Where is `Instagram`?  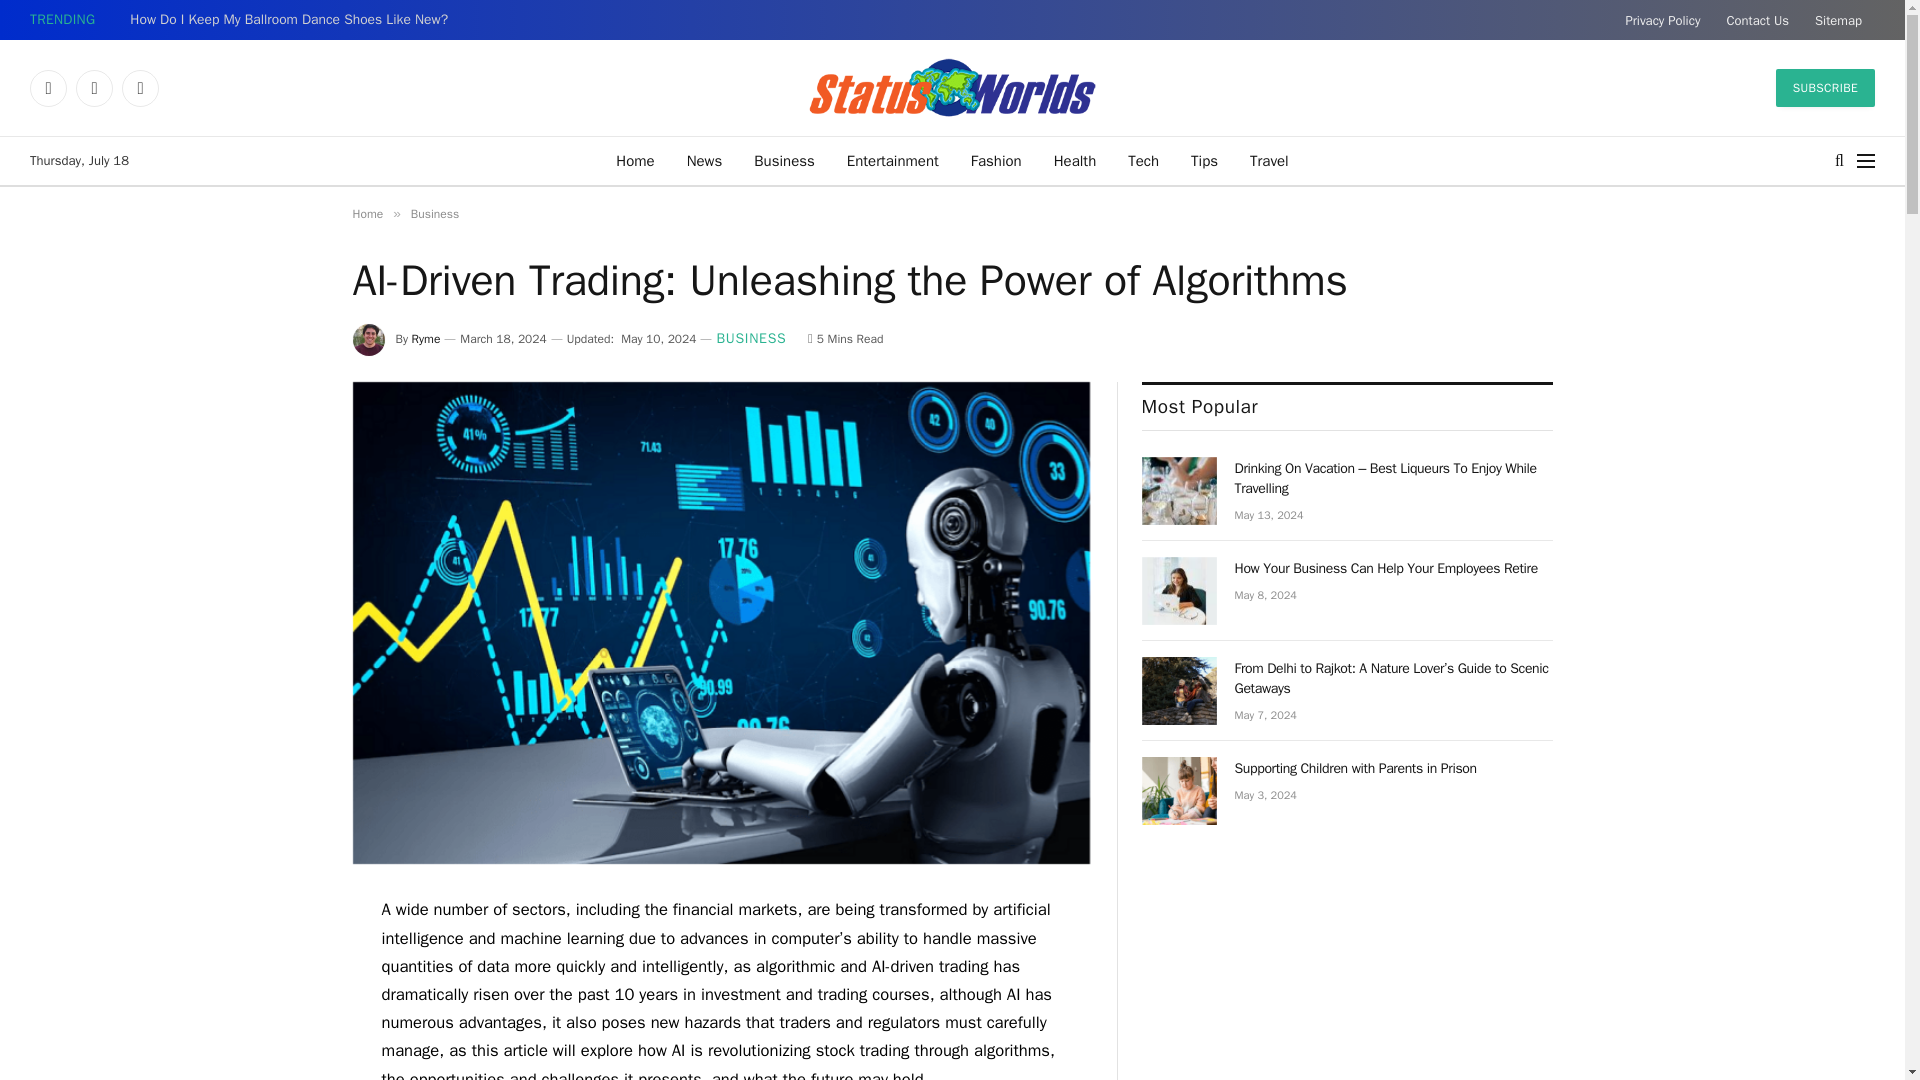 Instagram is located at coordinates (140, 88).